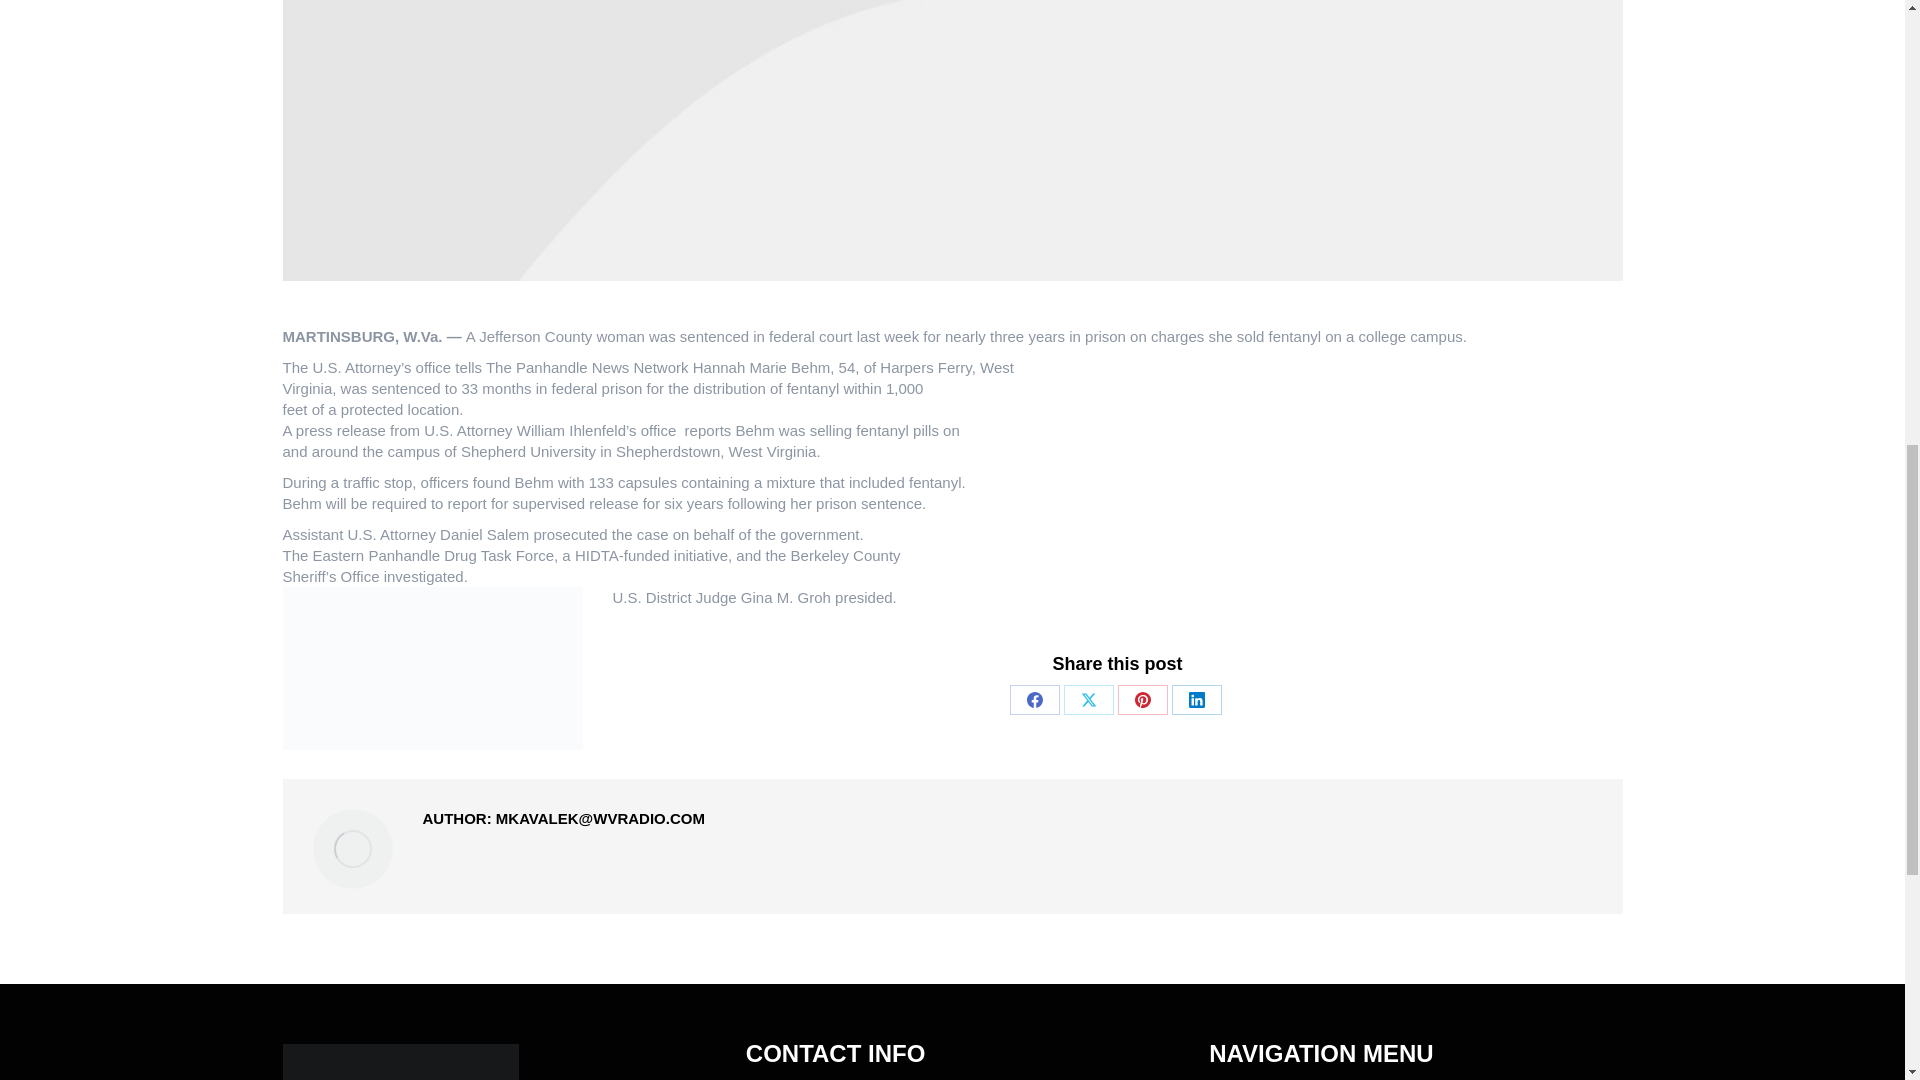 This screenshot has height=1080, width=1920. What do you see at coordinates (1034, 699) in the screenshot?
I see `Facebook` at bounding box center [1034, 699].